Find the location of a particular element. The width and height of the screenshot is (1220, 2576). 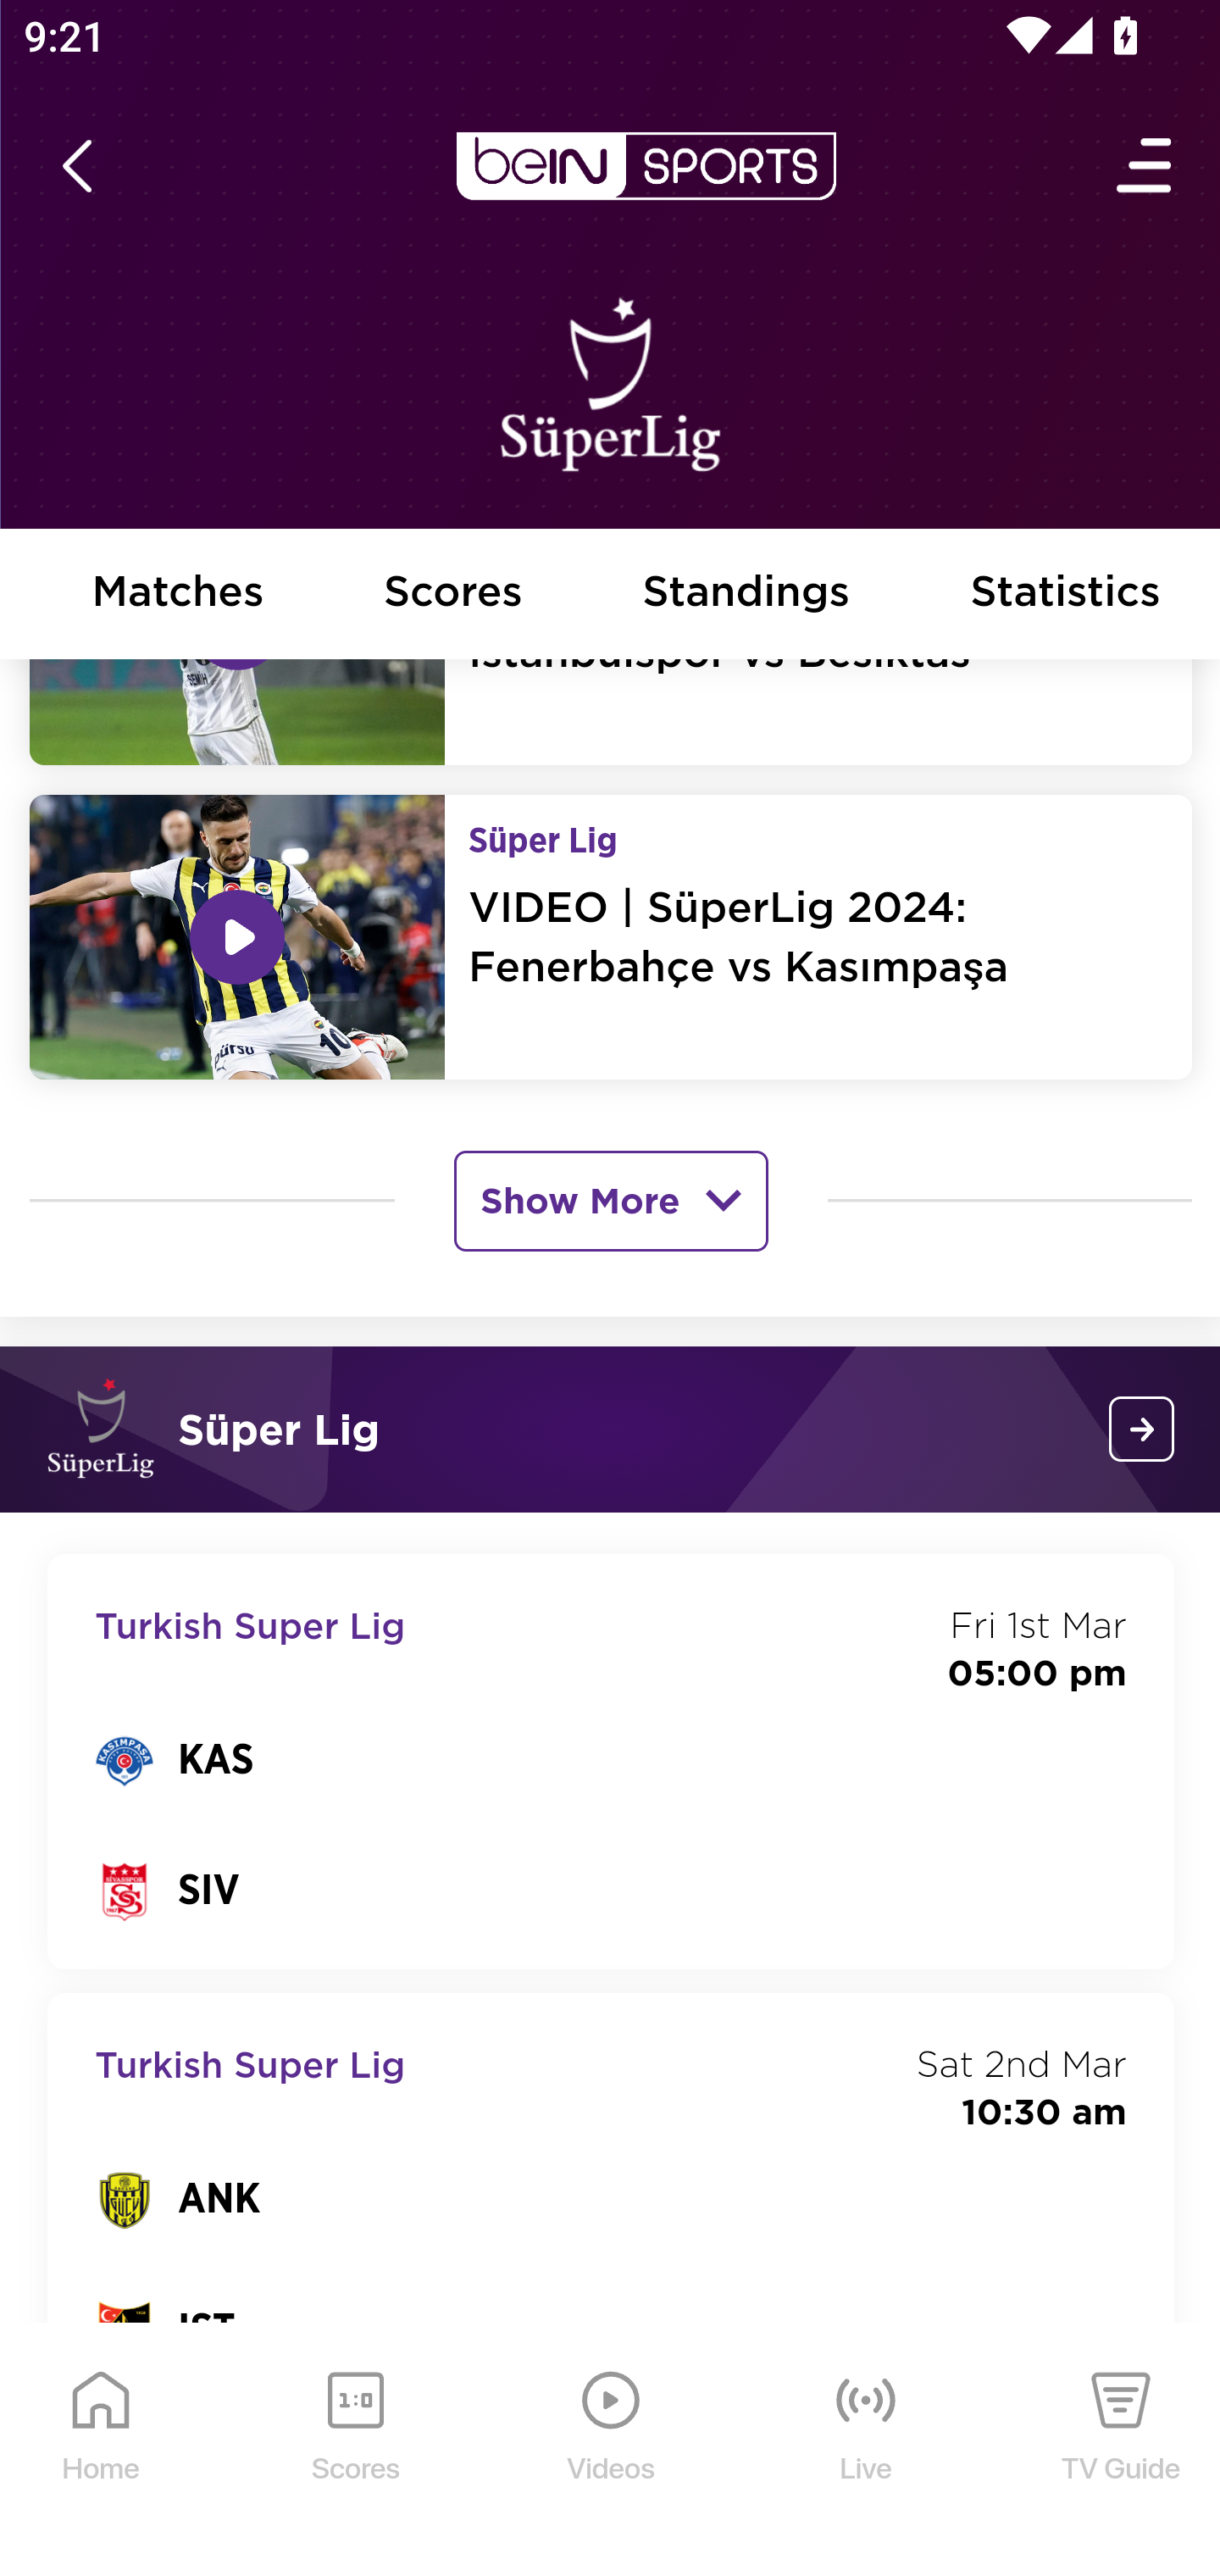

Standings is located at coordinates (747, 595).